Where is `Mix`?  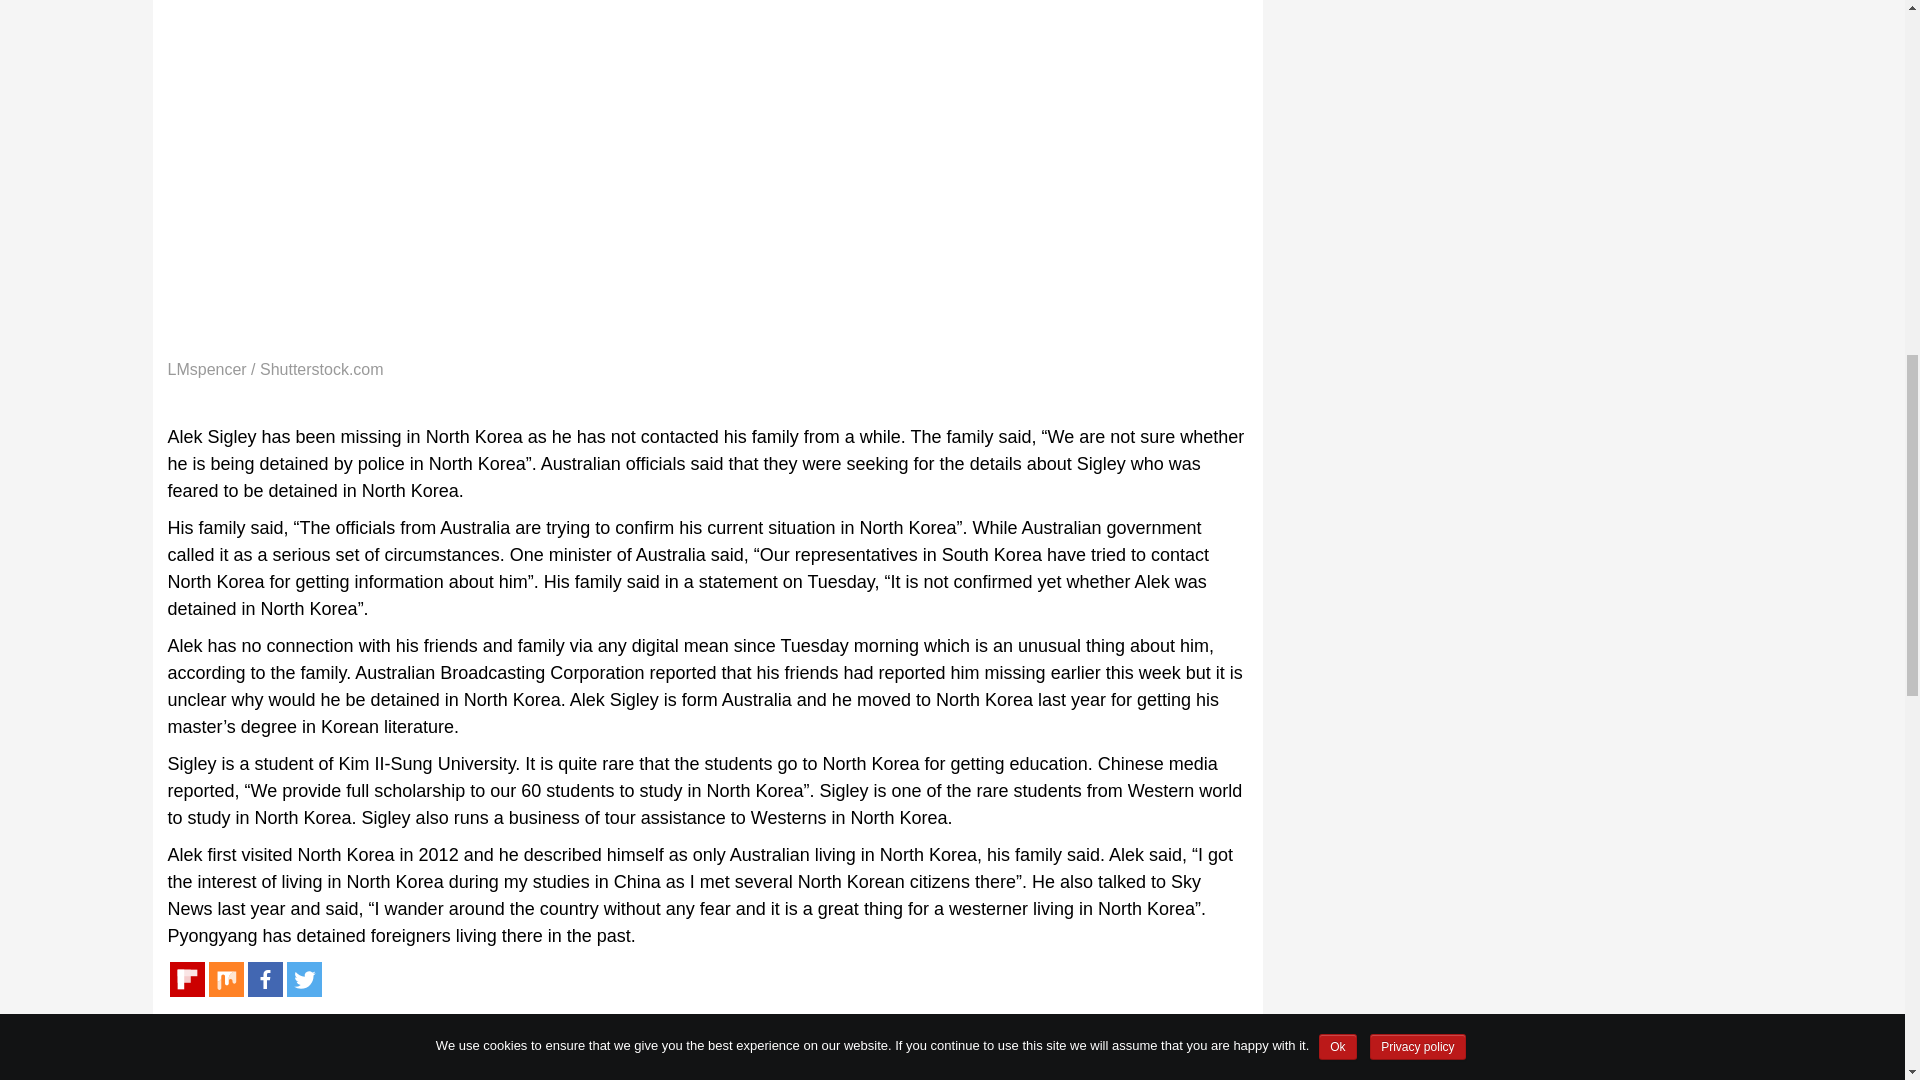
Mix is located at coordinates (225, 979).